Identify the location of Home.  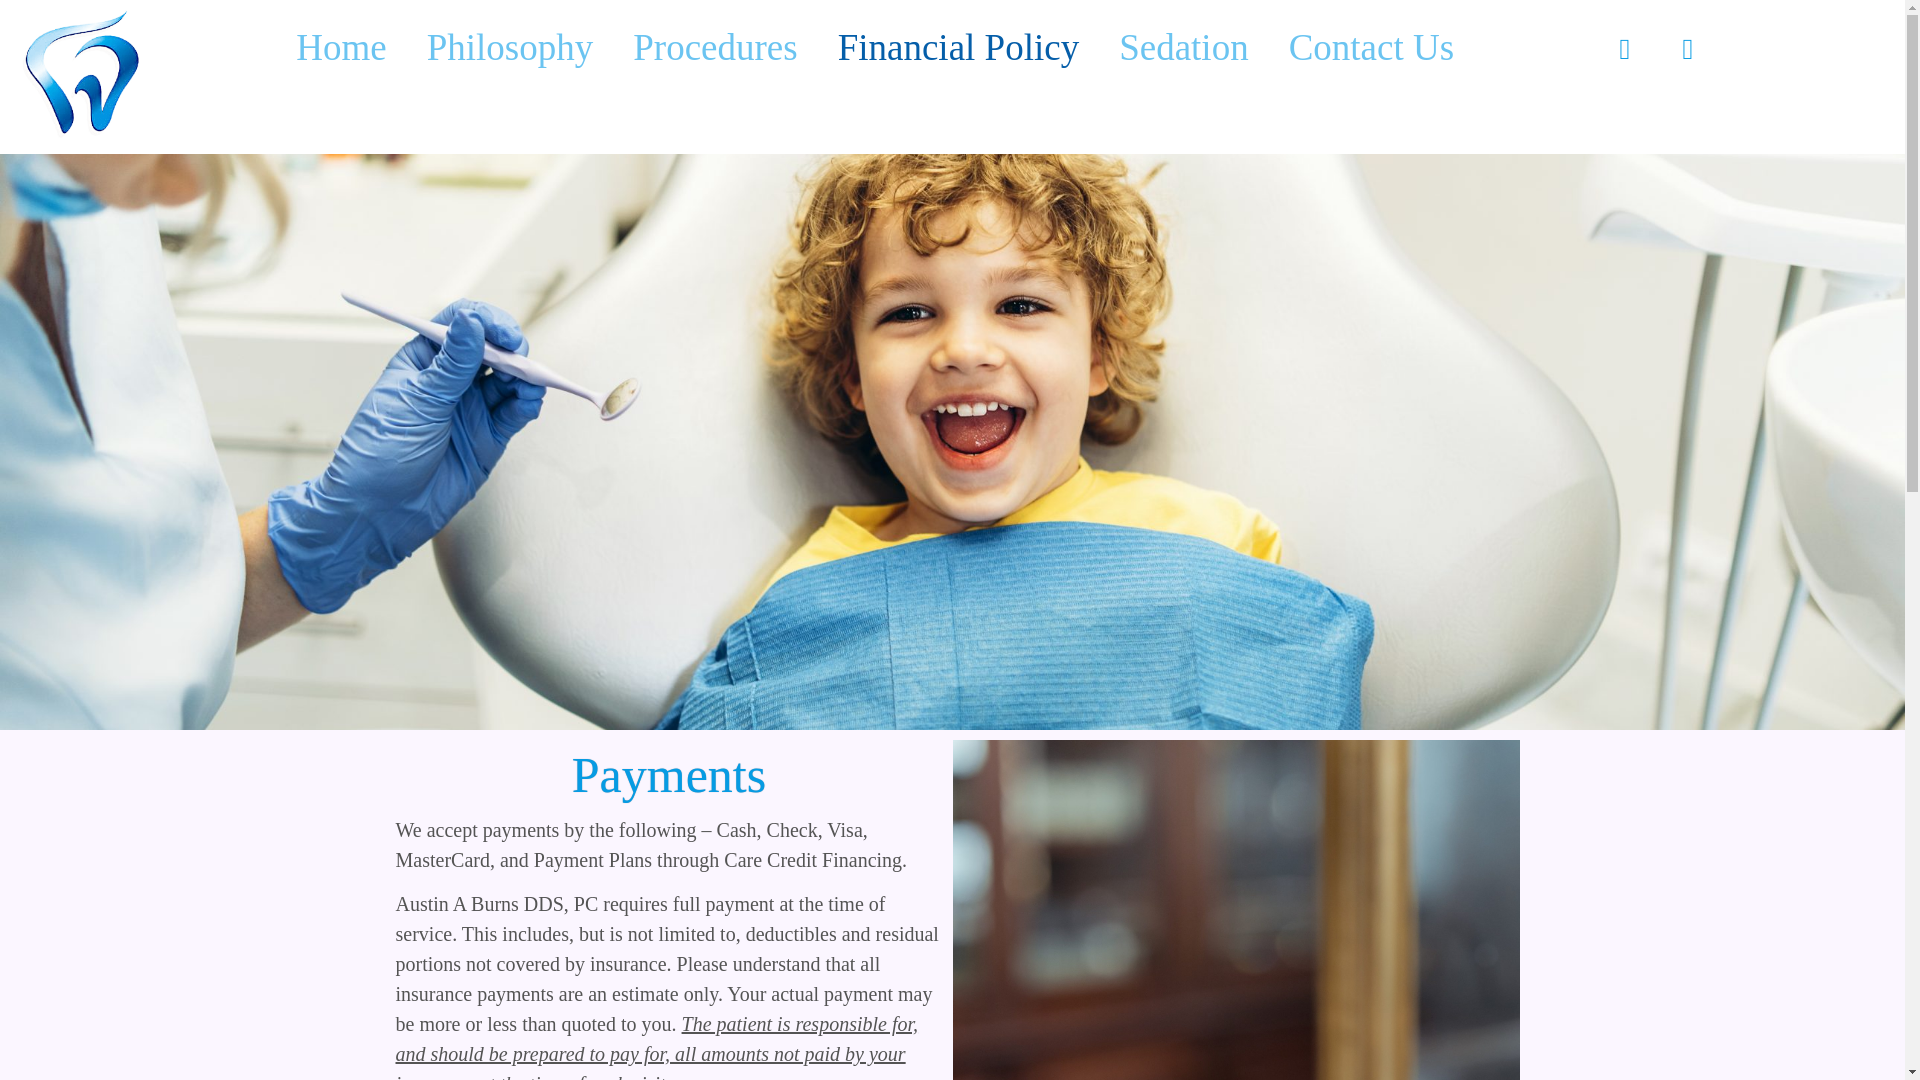
(340, 48).